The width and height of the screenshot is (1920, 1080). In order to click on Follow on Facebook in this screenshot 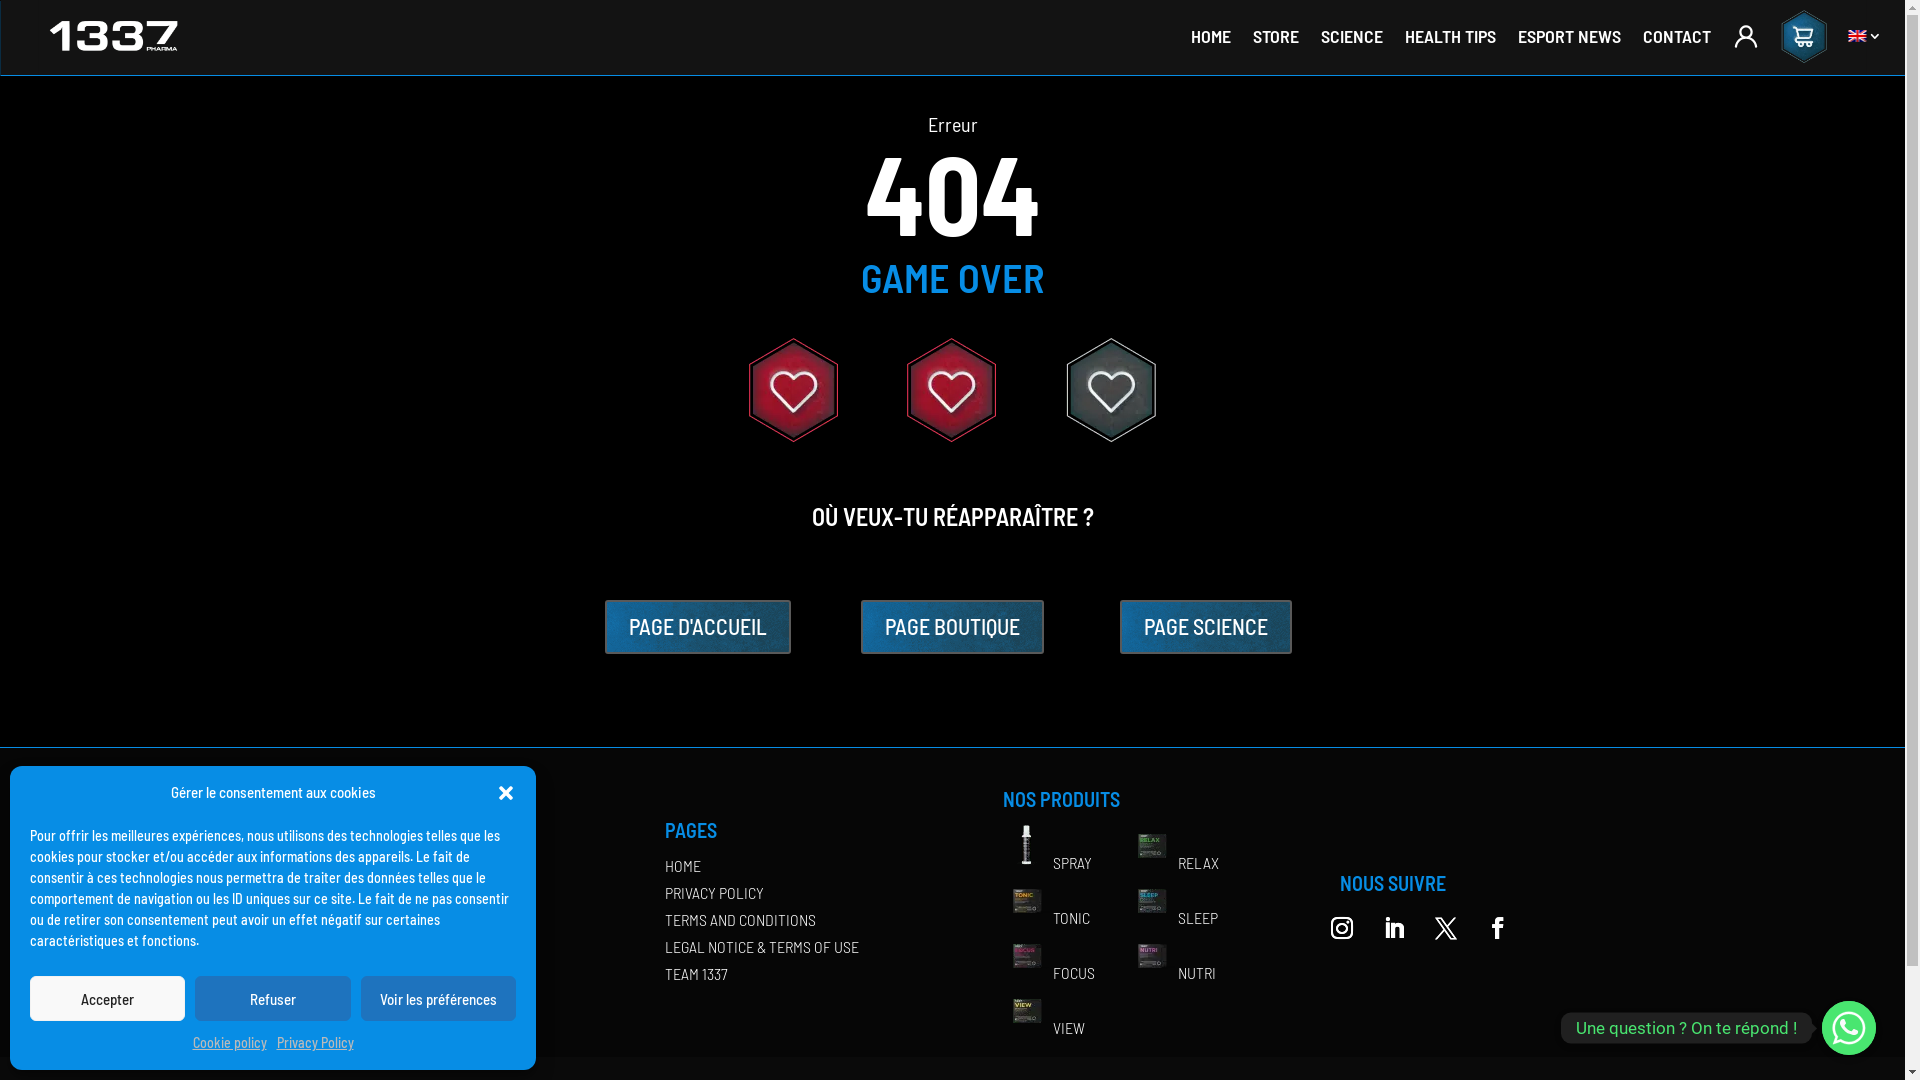, I will do `click(1498, 928)`.